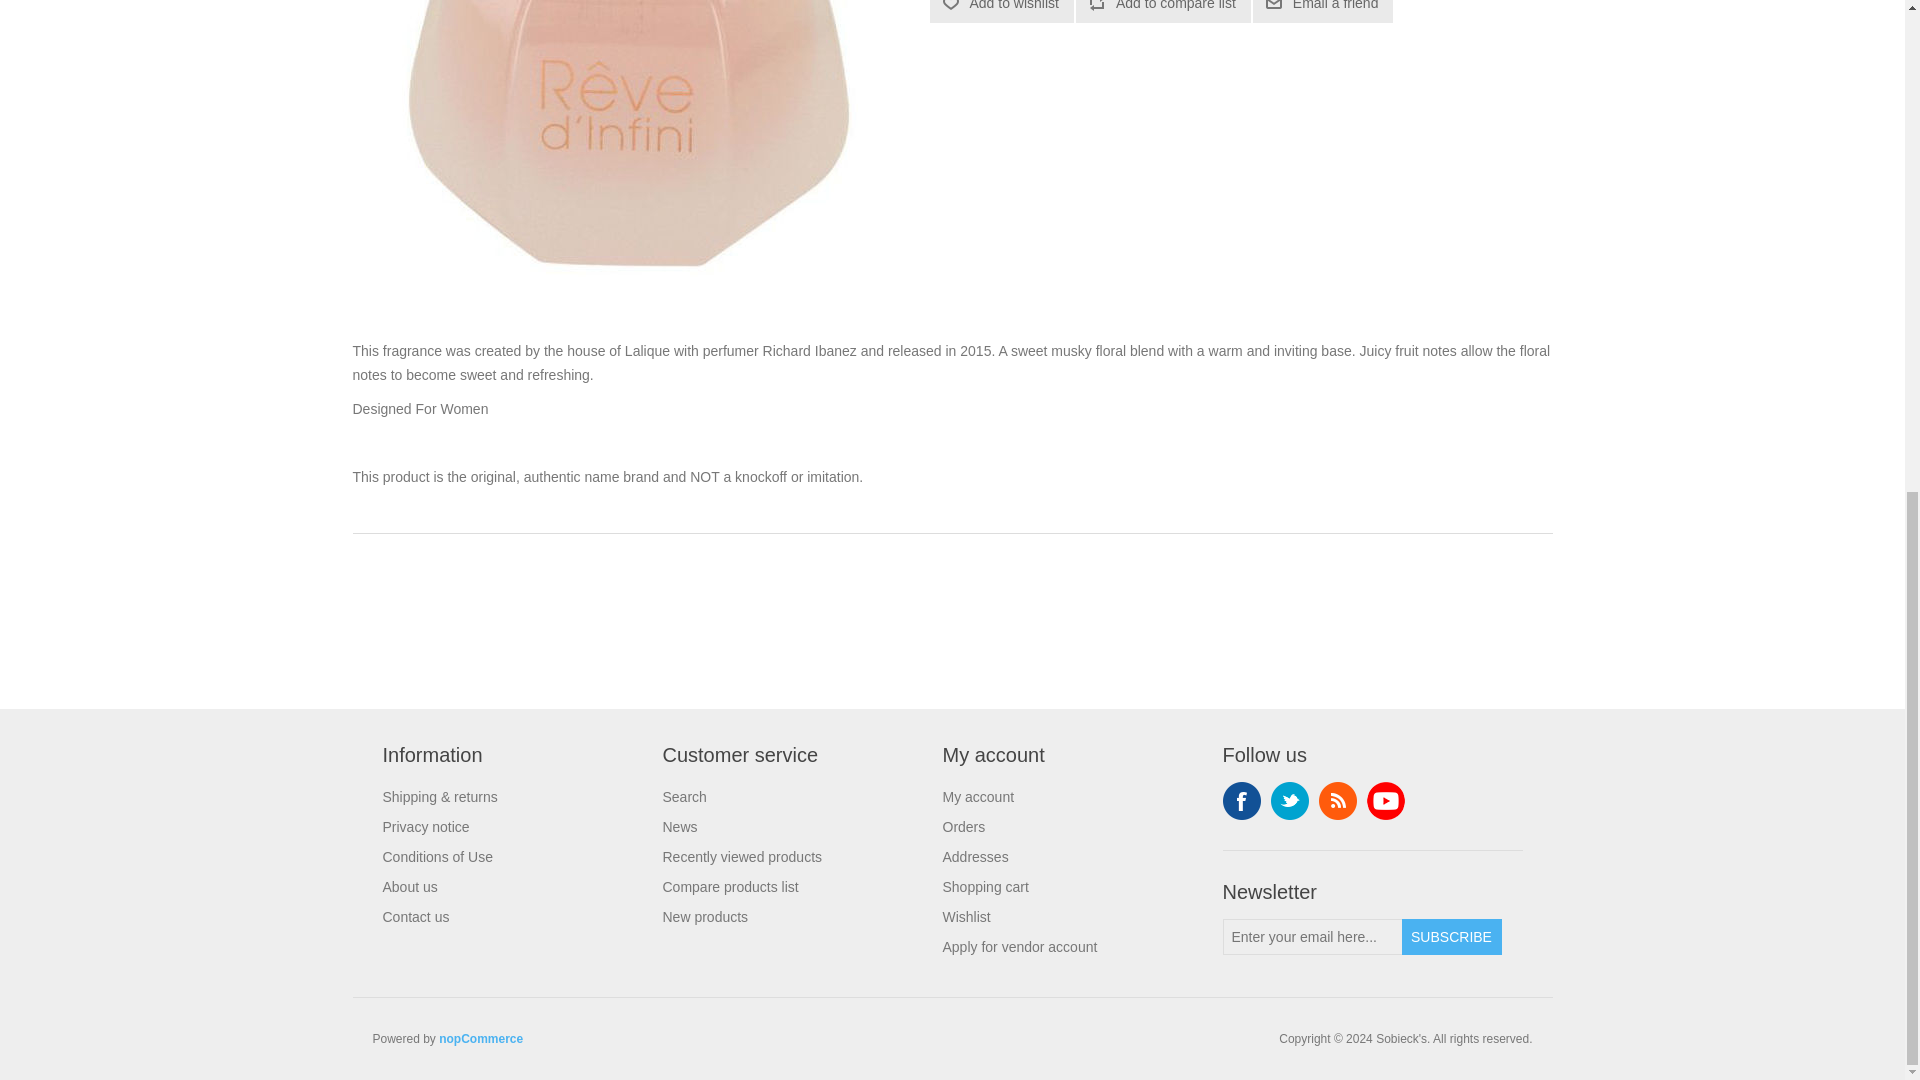 This screenshot has height=1080, width=1920. What do you see at coordinates (1451, 936) in the screenshot?
I see `Subscribe` at bounding box center [1451, 936].